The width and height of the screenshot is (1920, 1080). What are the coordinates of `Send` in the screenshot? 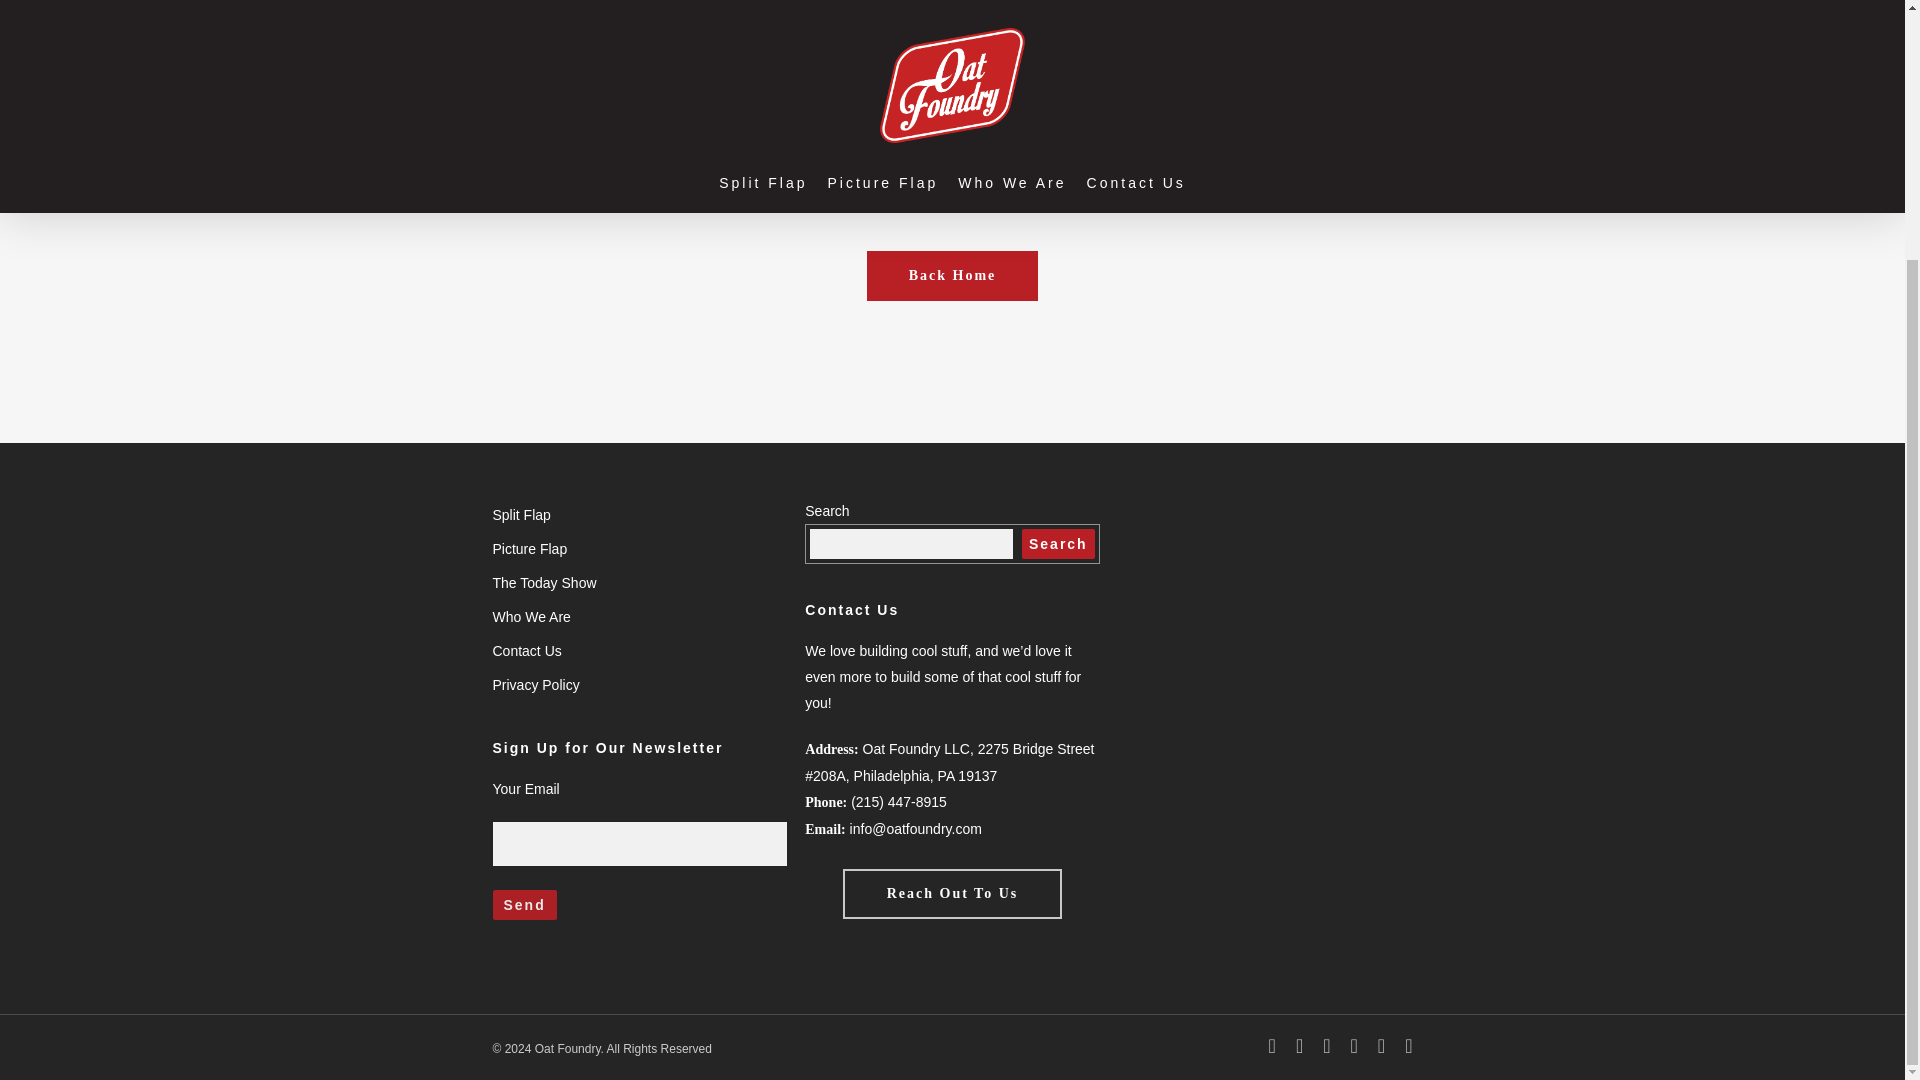 It's located at (524, 904).